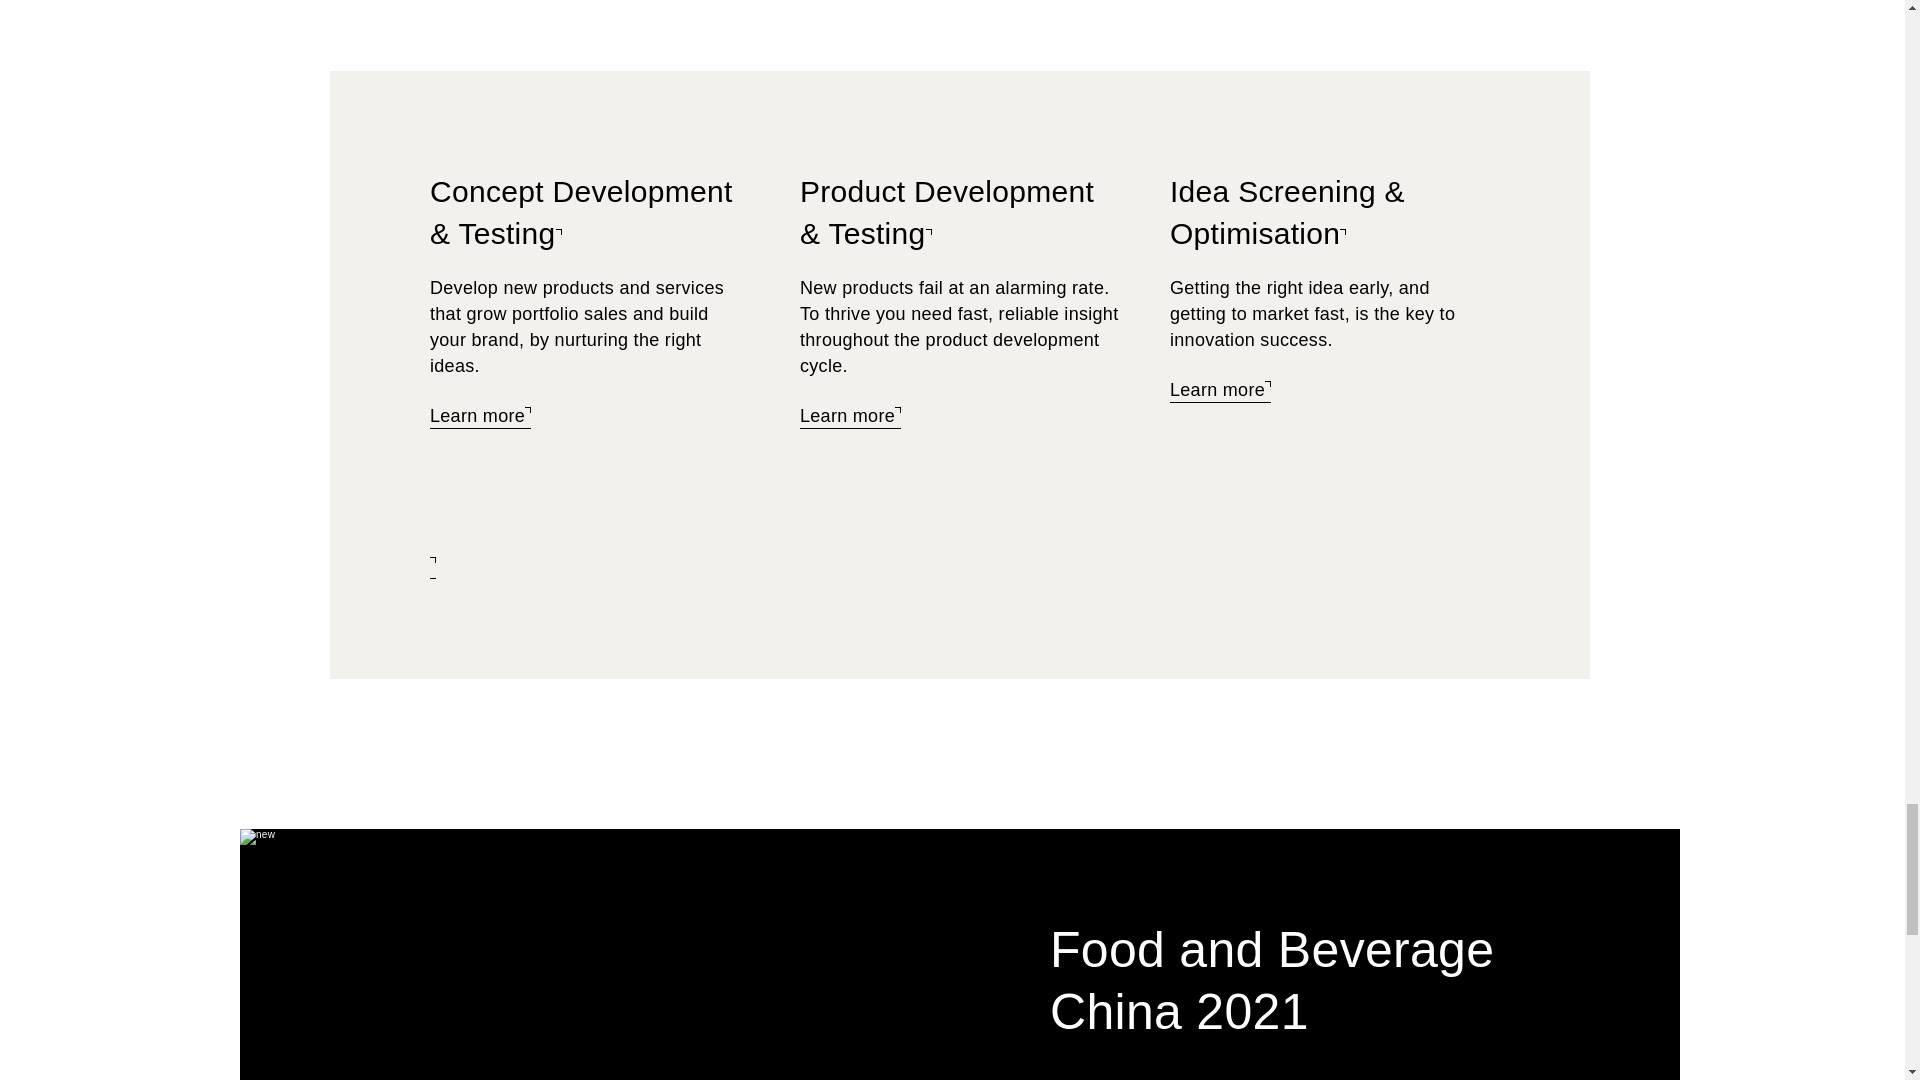  I want to click on Concept Development and Testing, so click(480, 417).